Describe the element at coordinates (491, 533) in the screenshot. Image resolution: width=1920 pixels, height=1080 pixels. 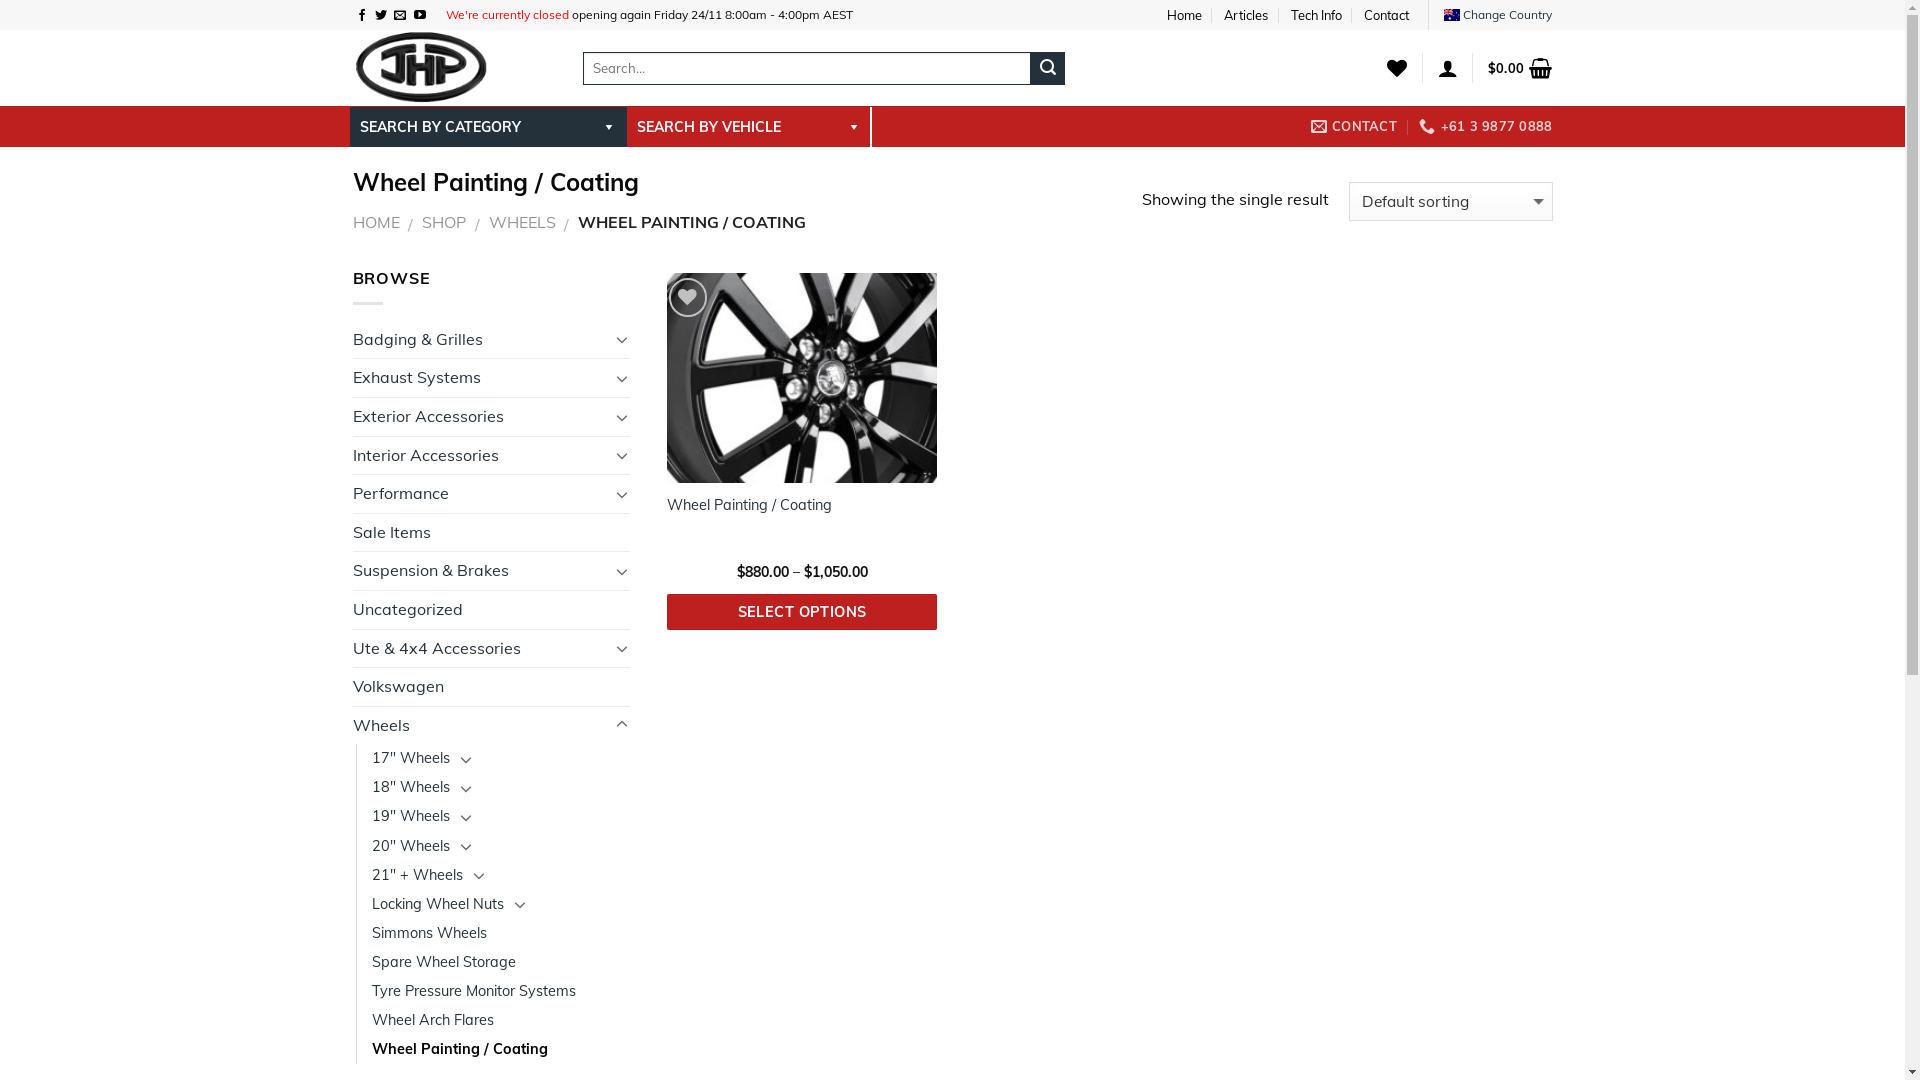
I see `Sale Items` at that location.